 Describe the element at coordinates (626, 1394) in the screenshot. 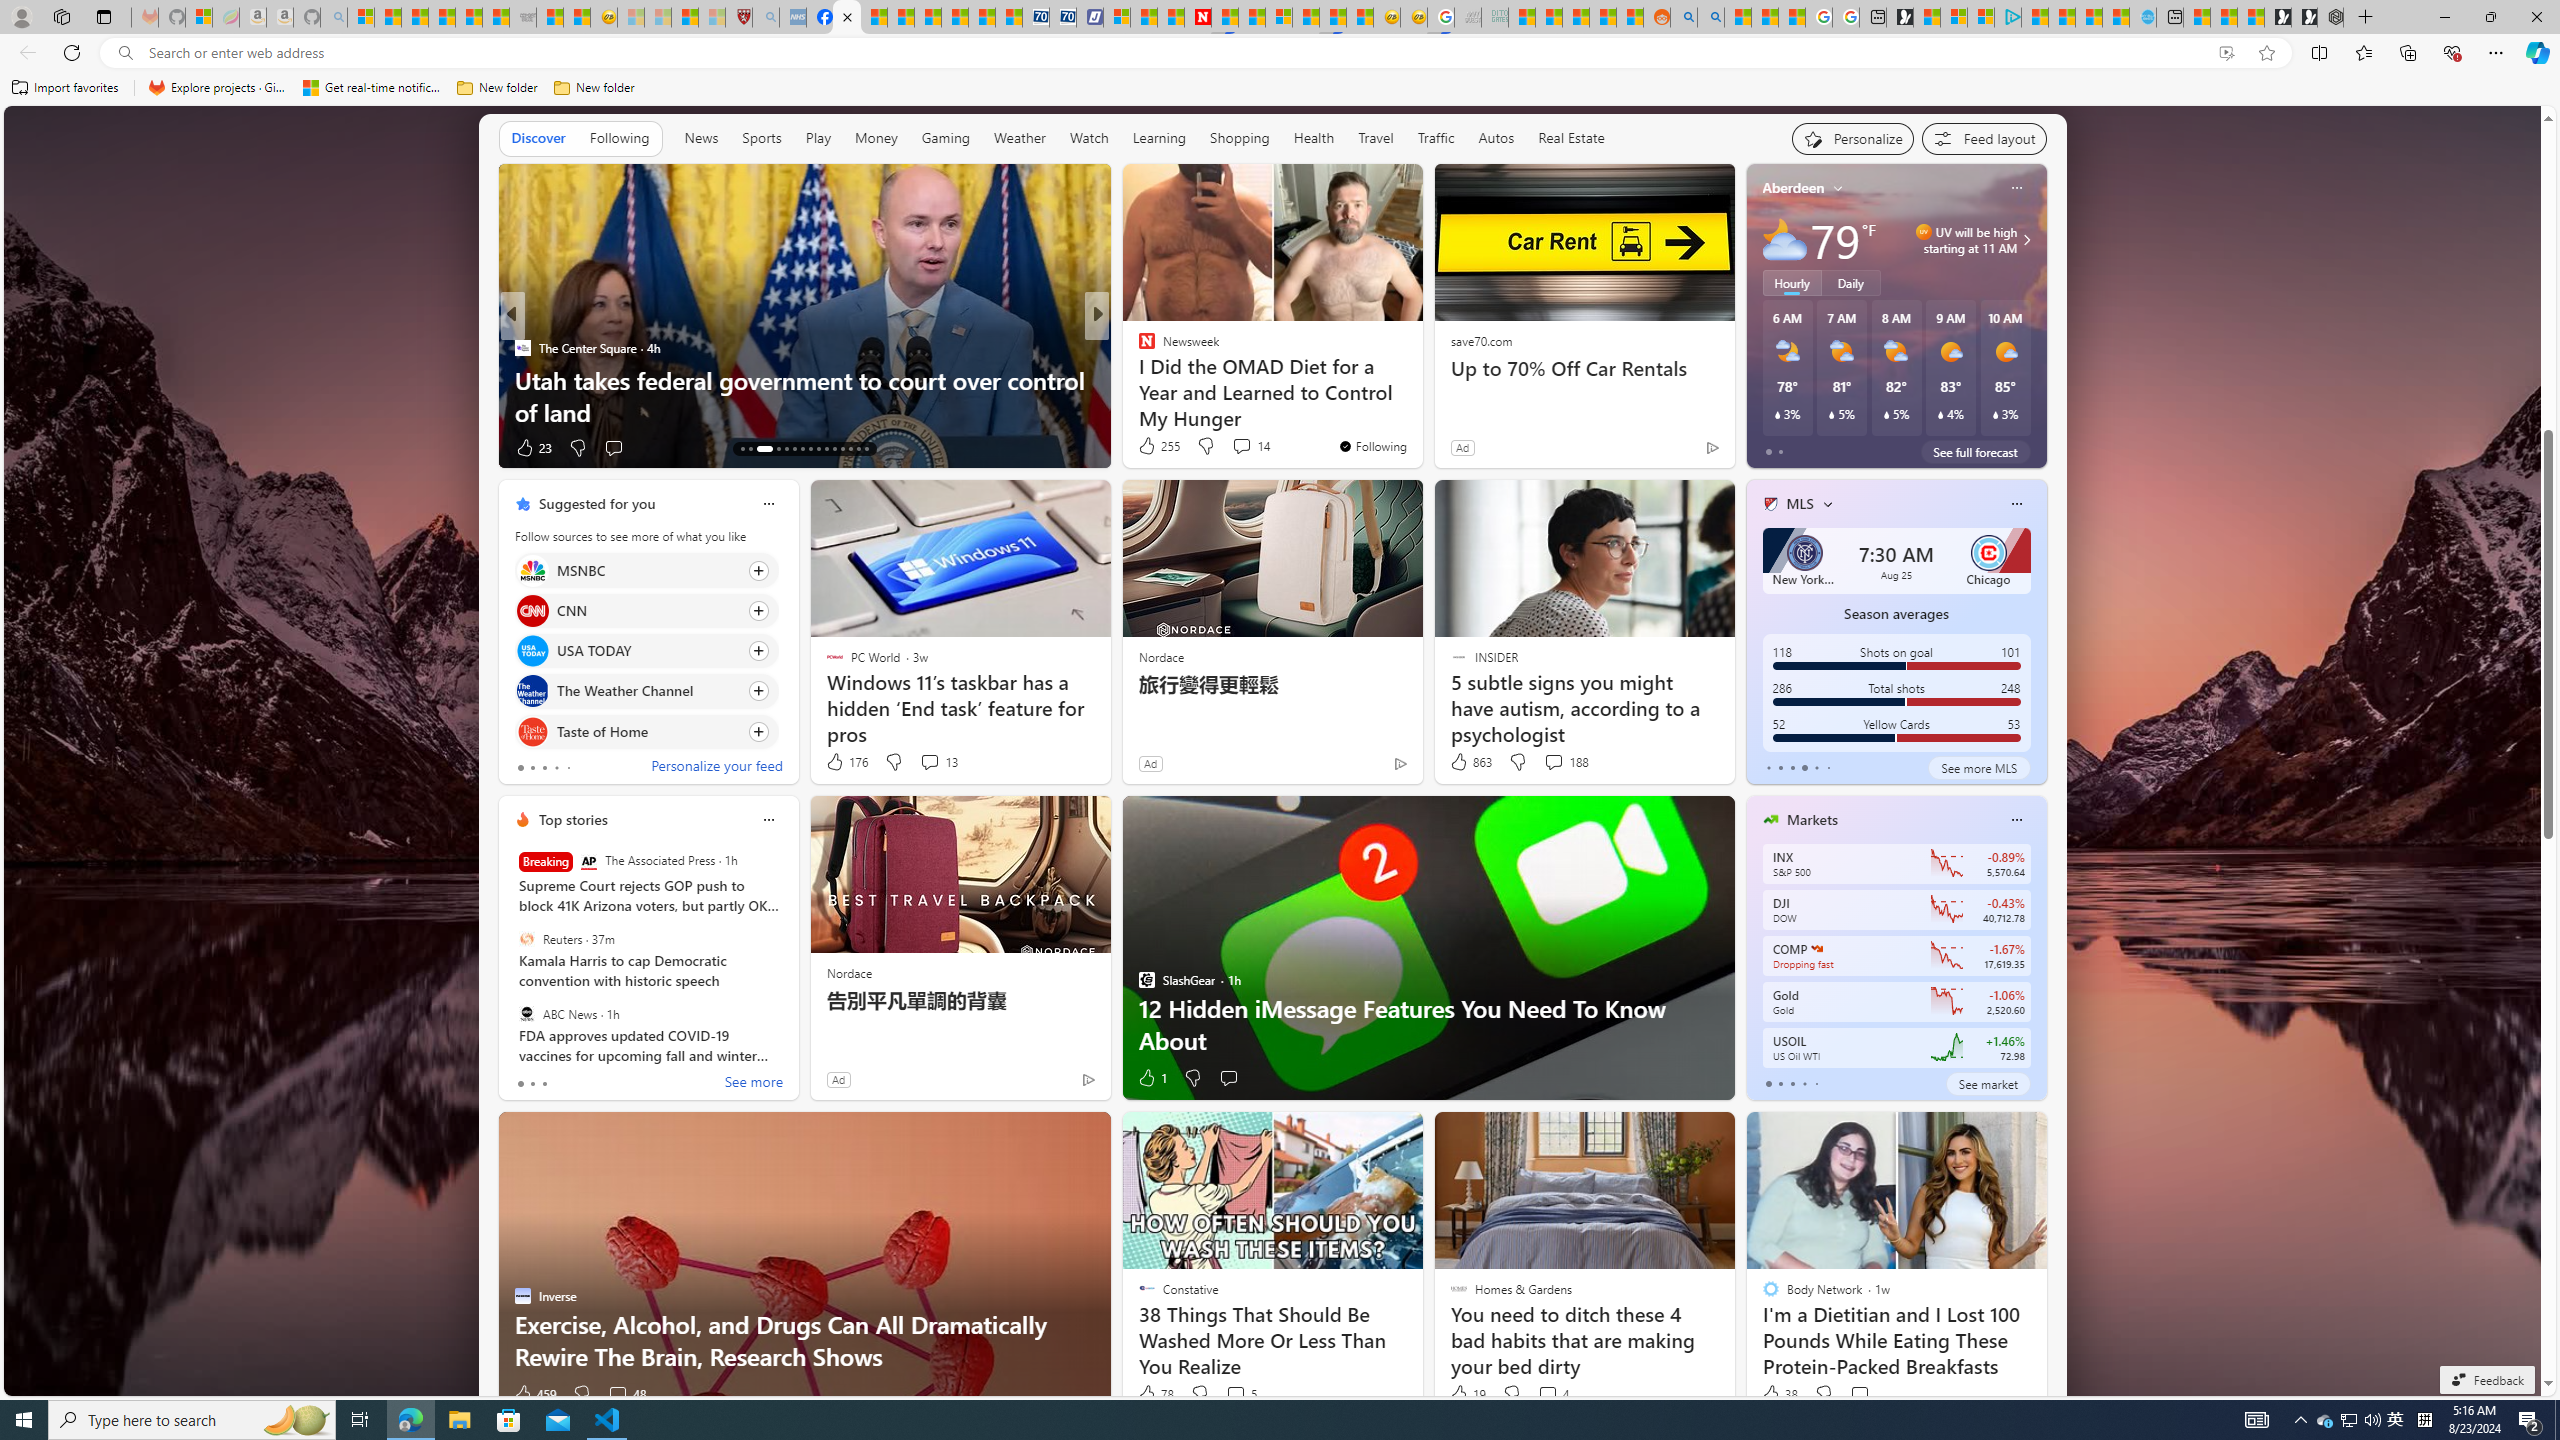

I see `View comments 48 Comment` at that location.